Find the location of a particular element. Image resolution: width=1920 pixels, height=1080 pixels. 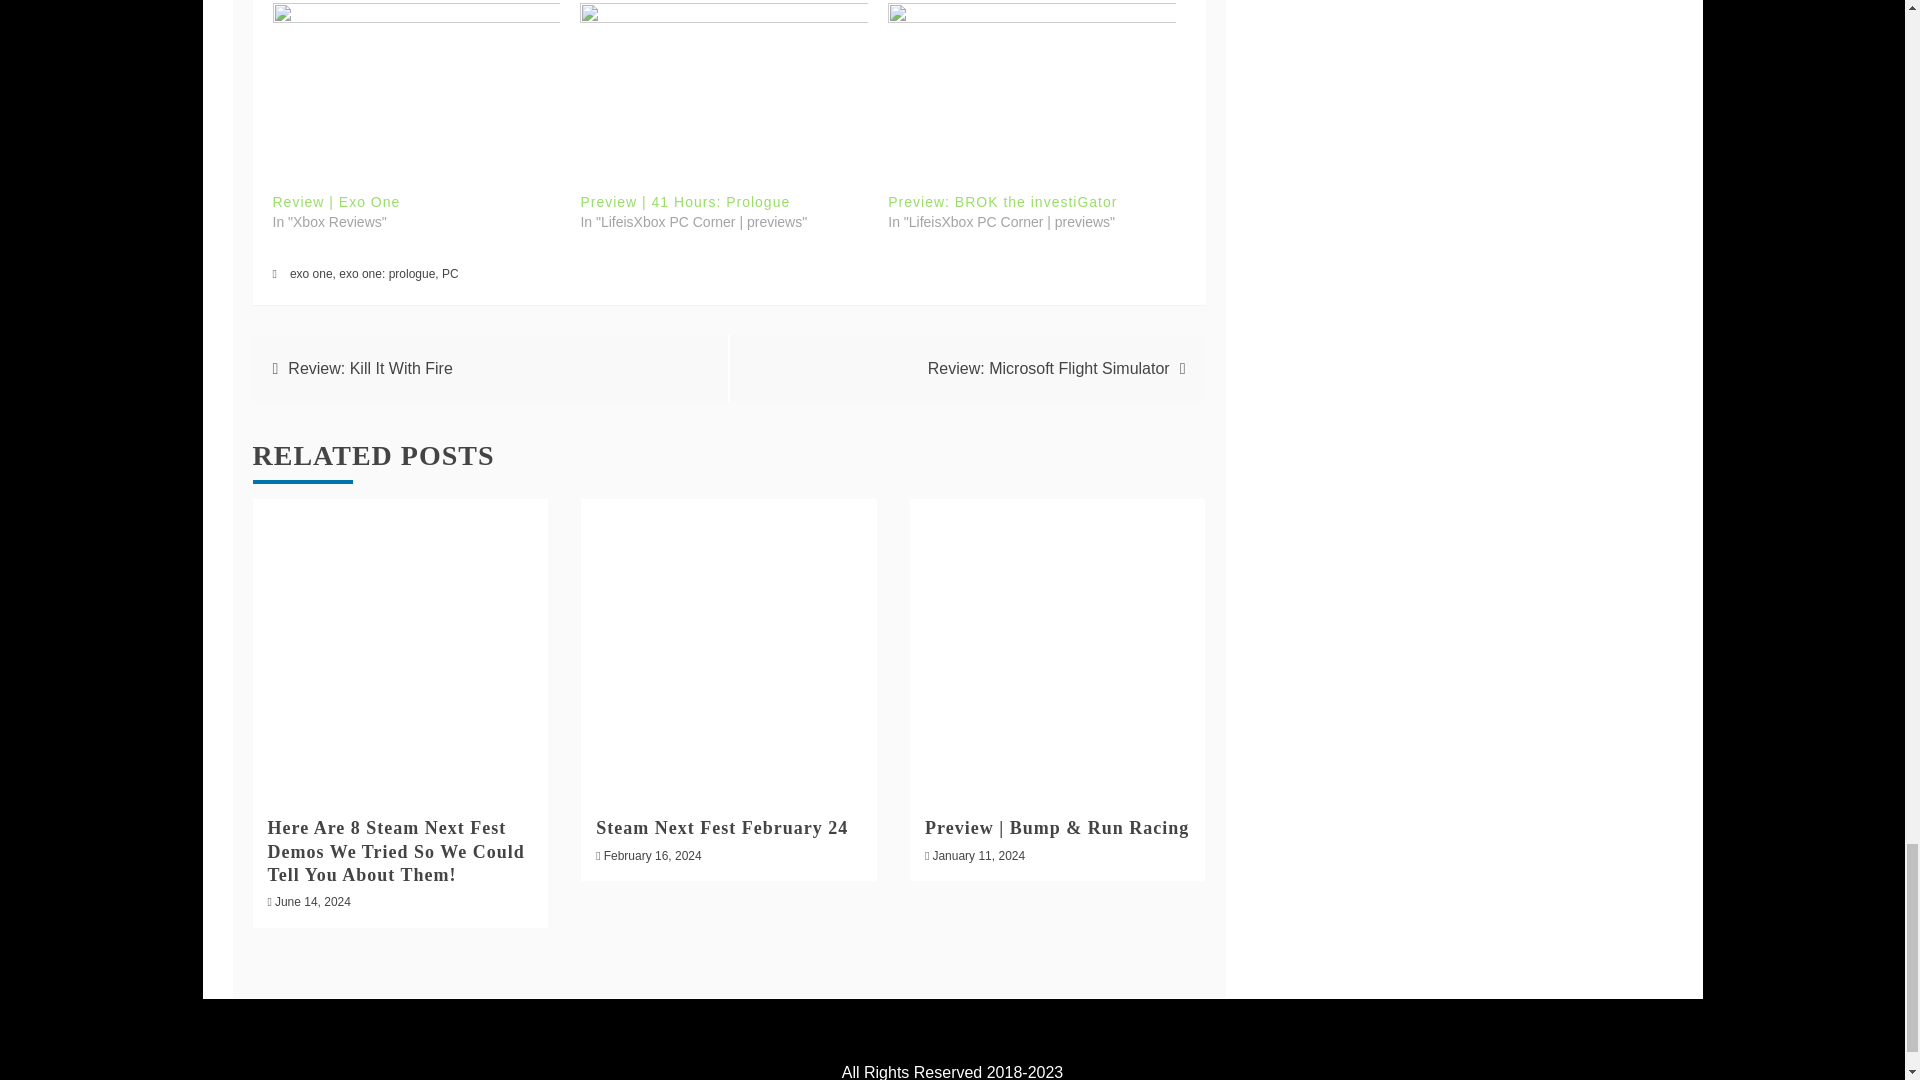

Preview: BROK the investiGator is located at coordinates (1002, 202).